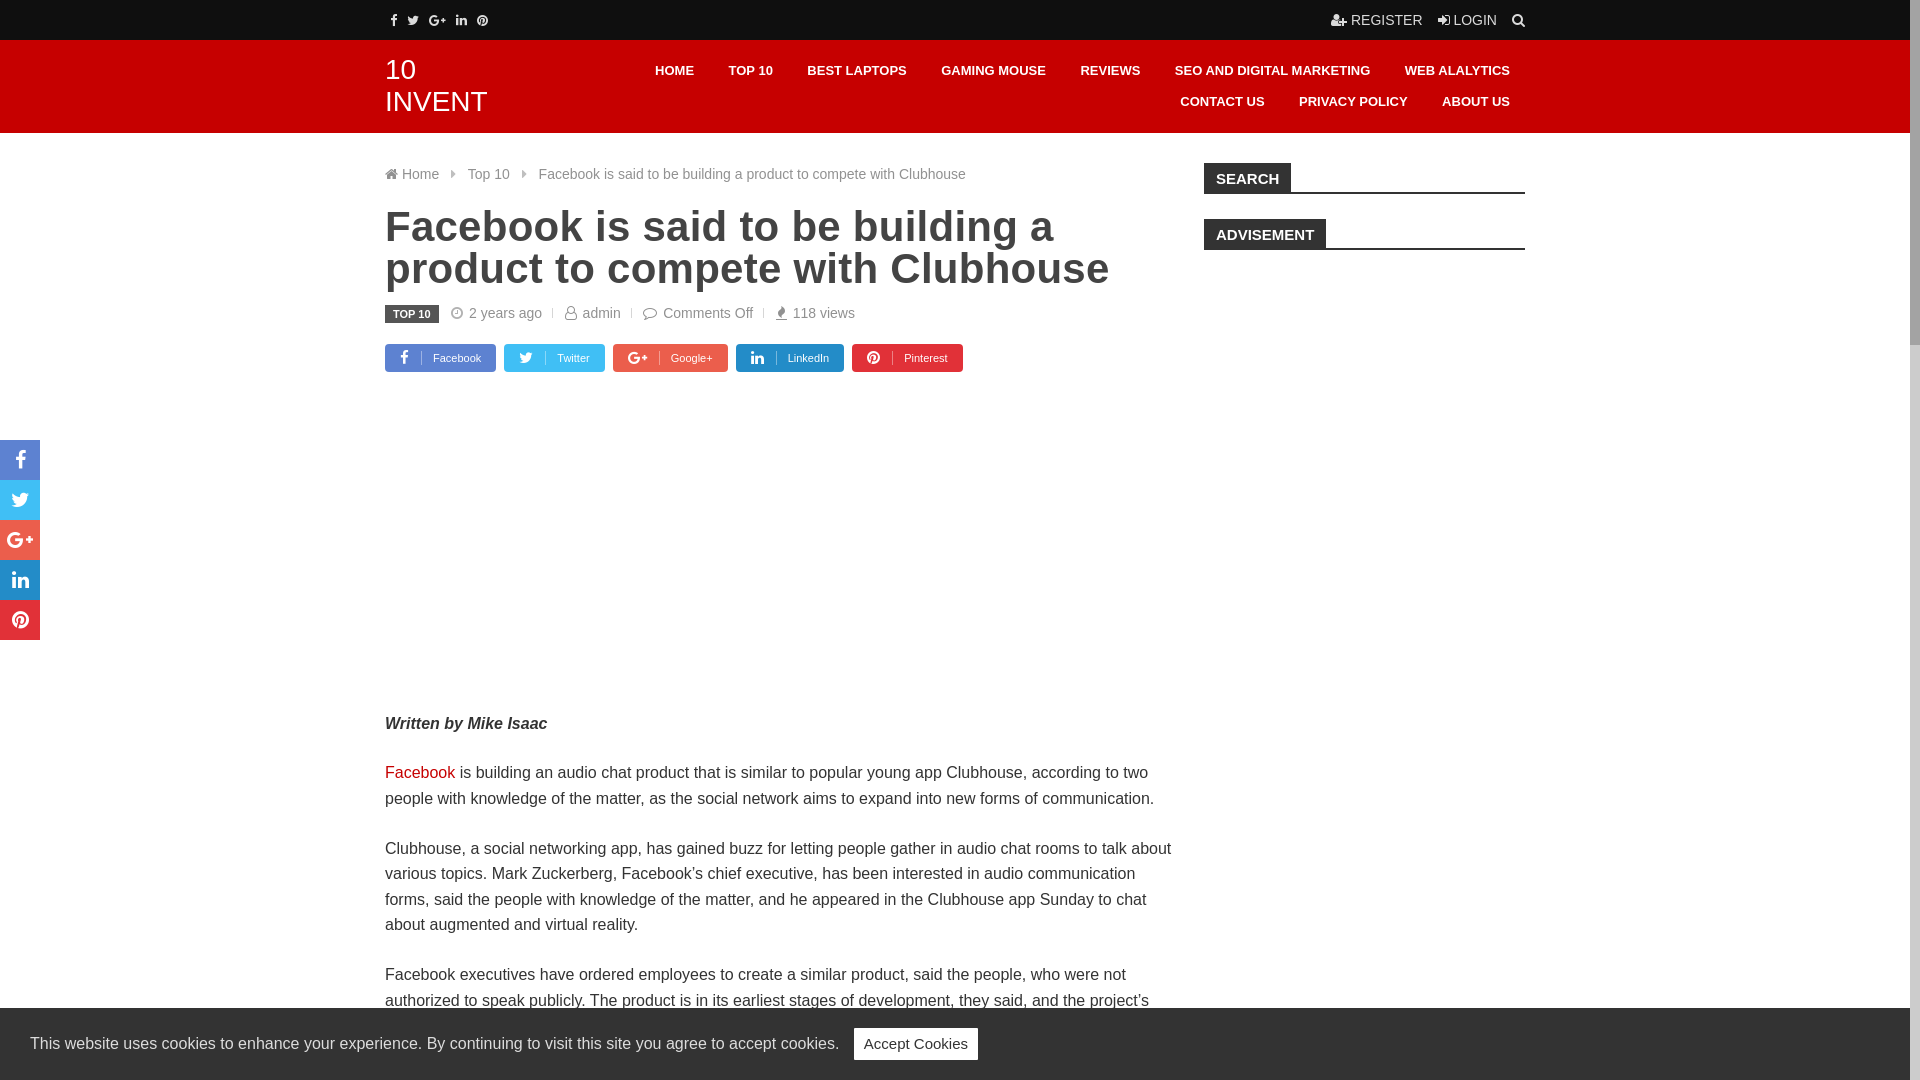 This screenshot has height=1080, width=1920. Describe the element at coordinates (1476, 102) in the screenshot. I see `ABOUT US` at that location.